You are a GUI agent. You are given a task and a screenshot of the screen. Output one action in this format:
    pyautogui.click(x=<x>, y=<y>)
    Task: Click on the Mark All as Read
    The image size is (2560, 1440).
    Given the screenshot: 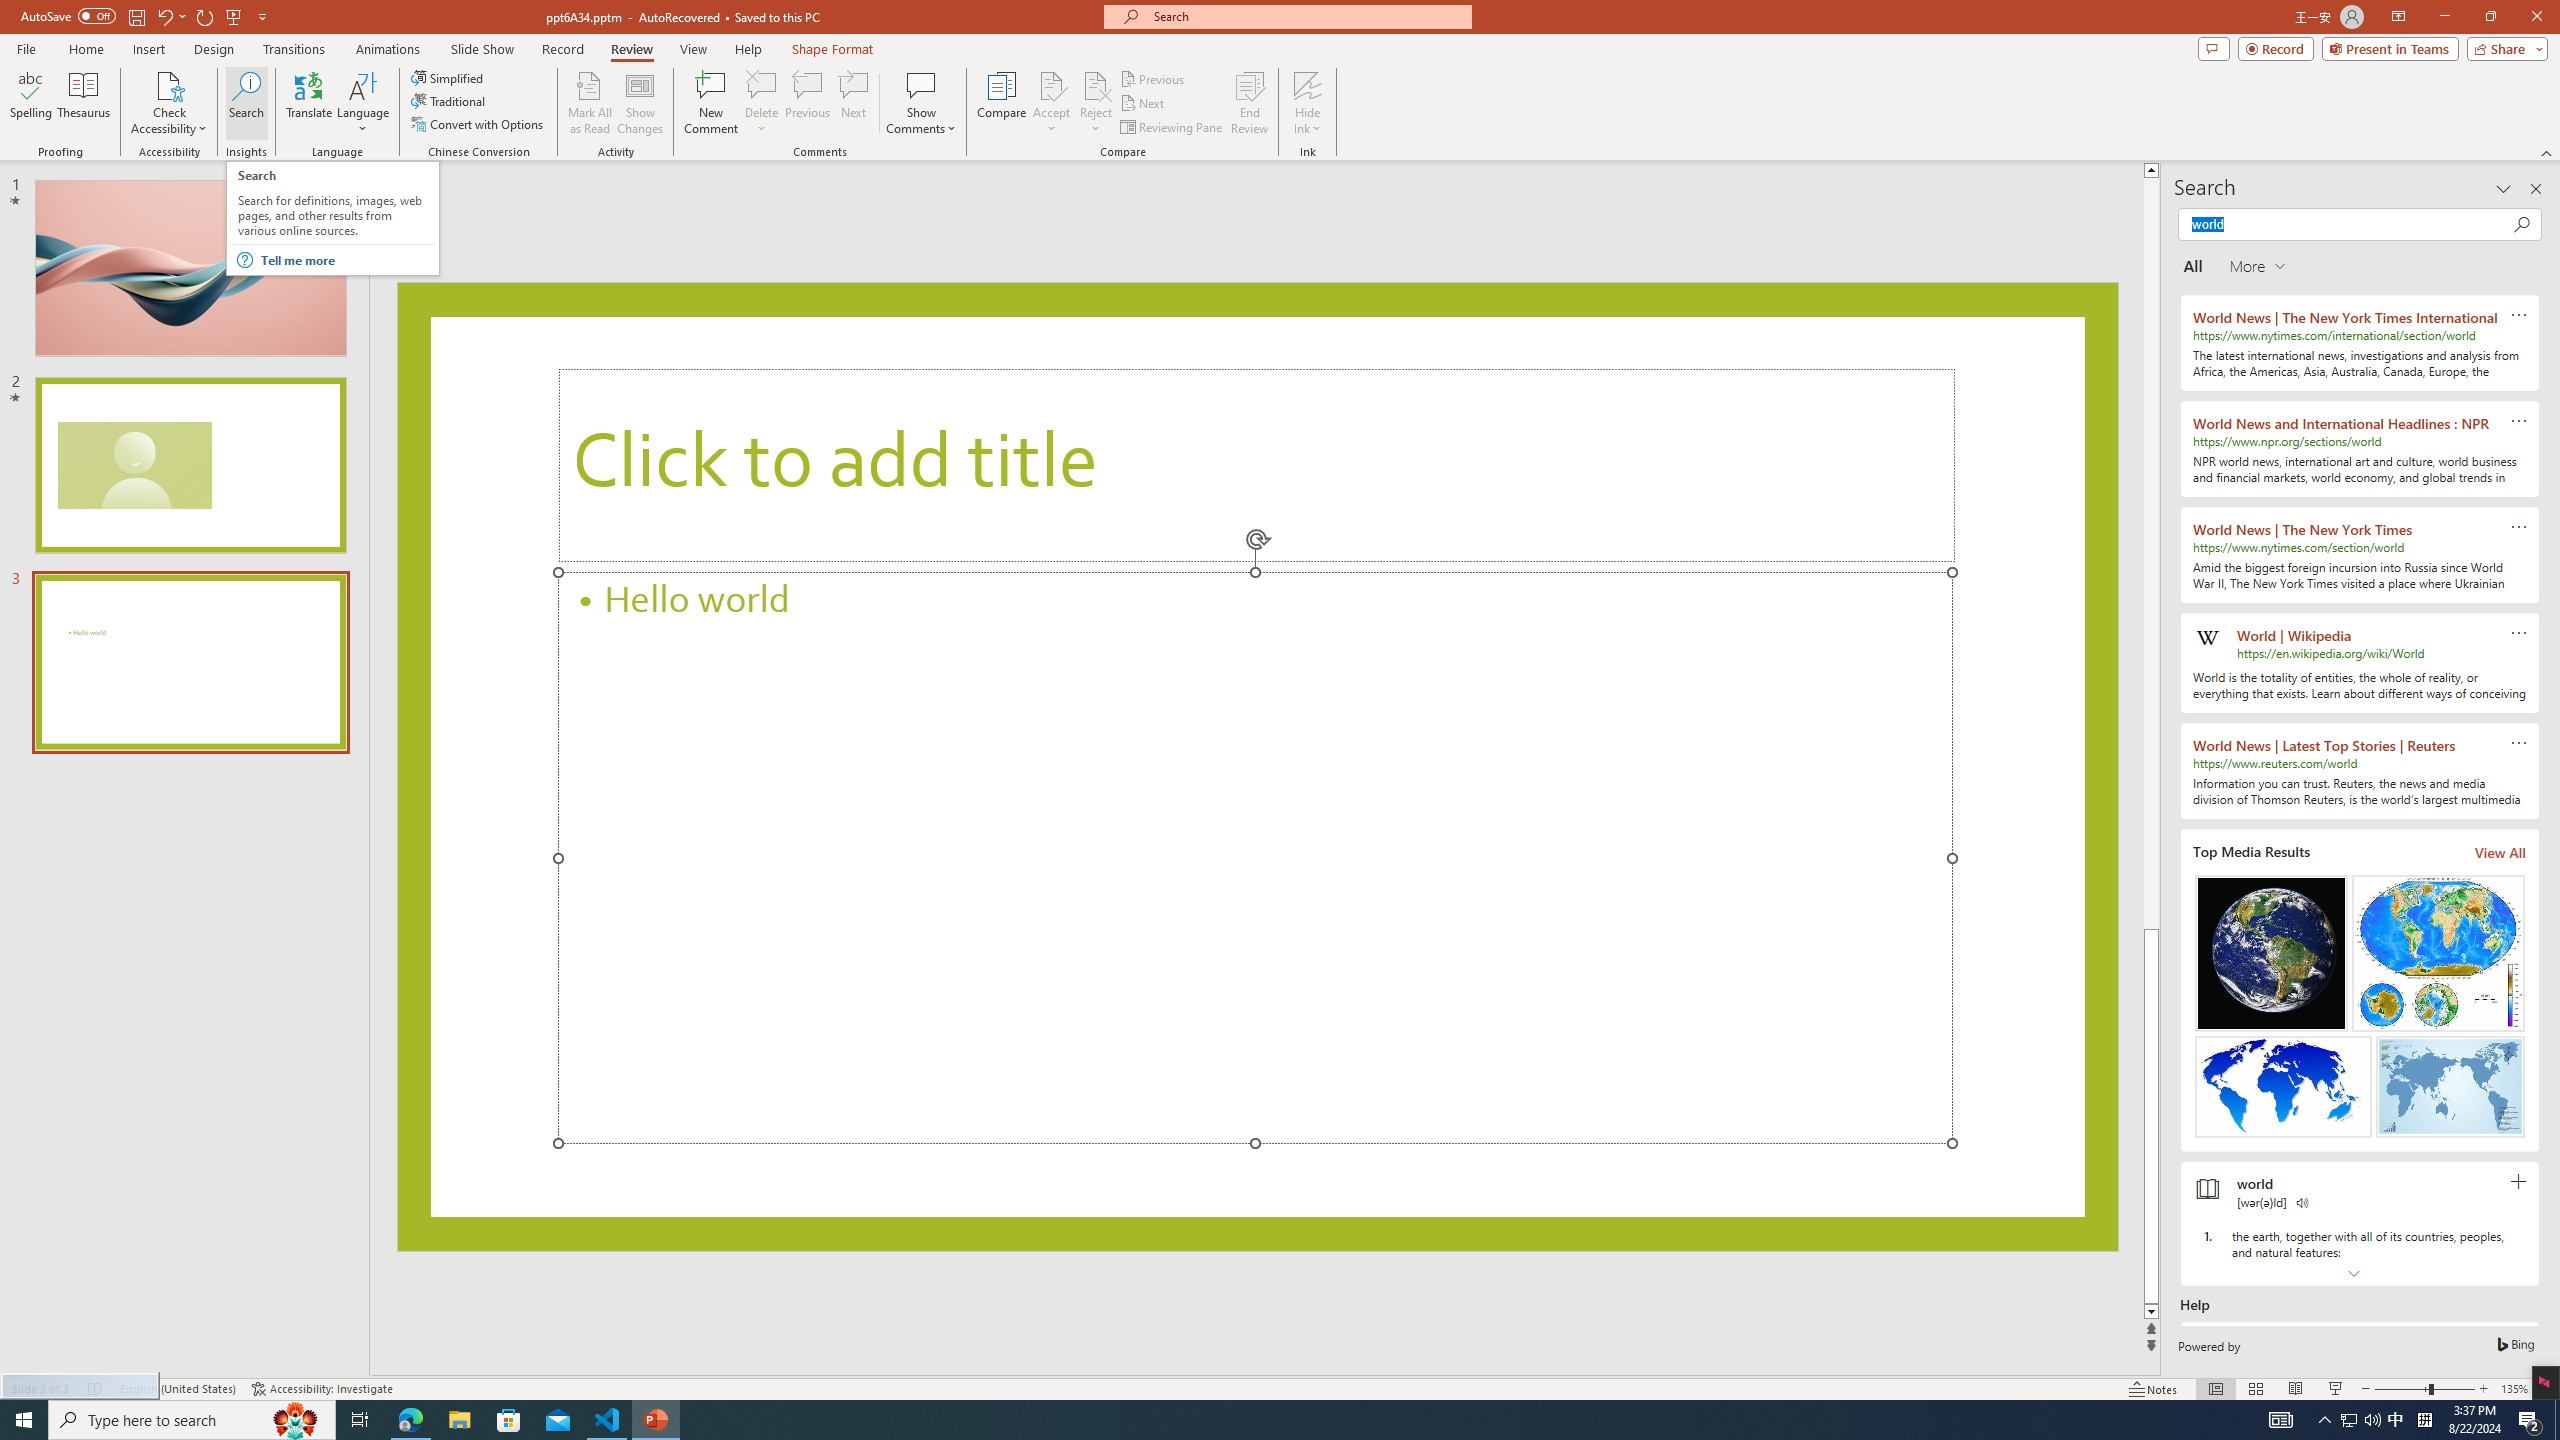 What is the action you would take?
    pyautogui.click(x=590, y=103)
    